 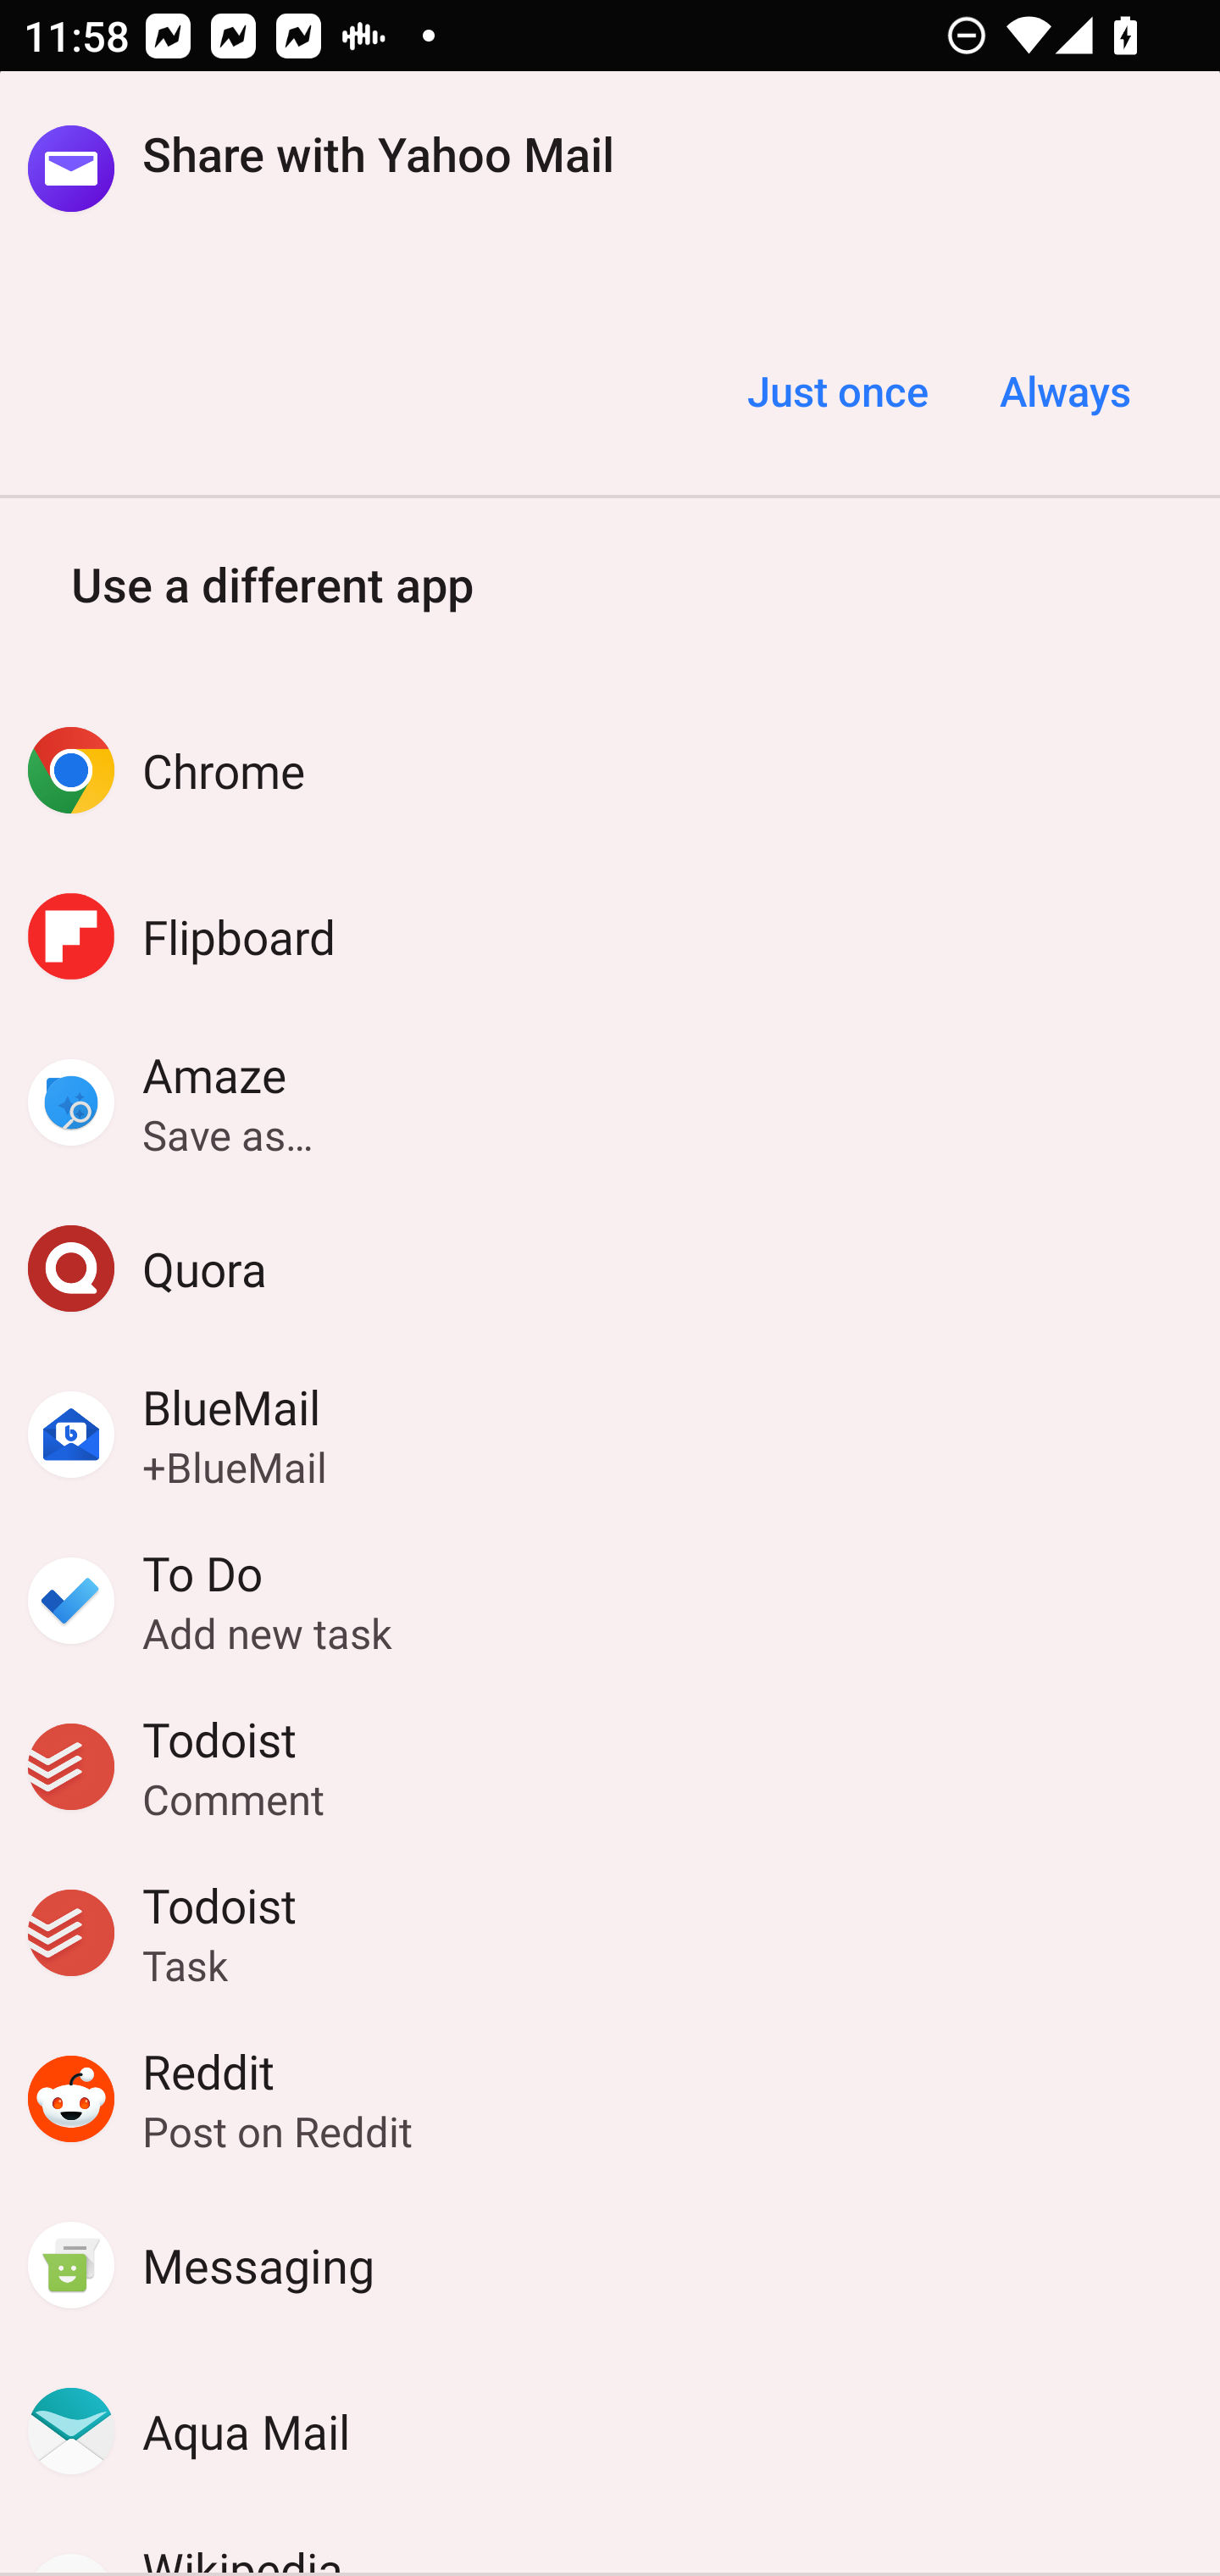 I want to click on To Do Add new task, so click(x=610, y=1601).